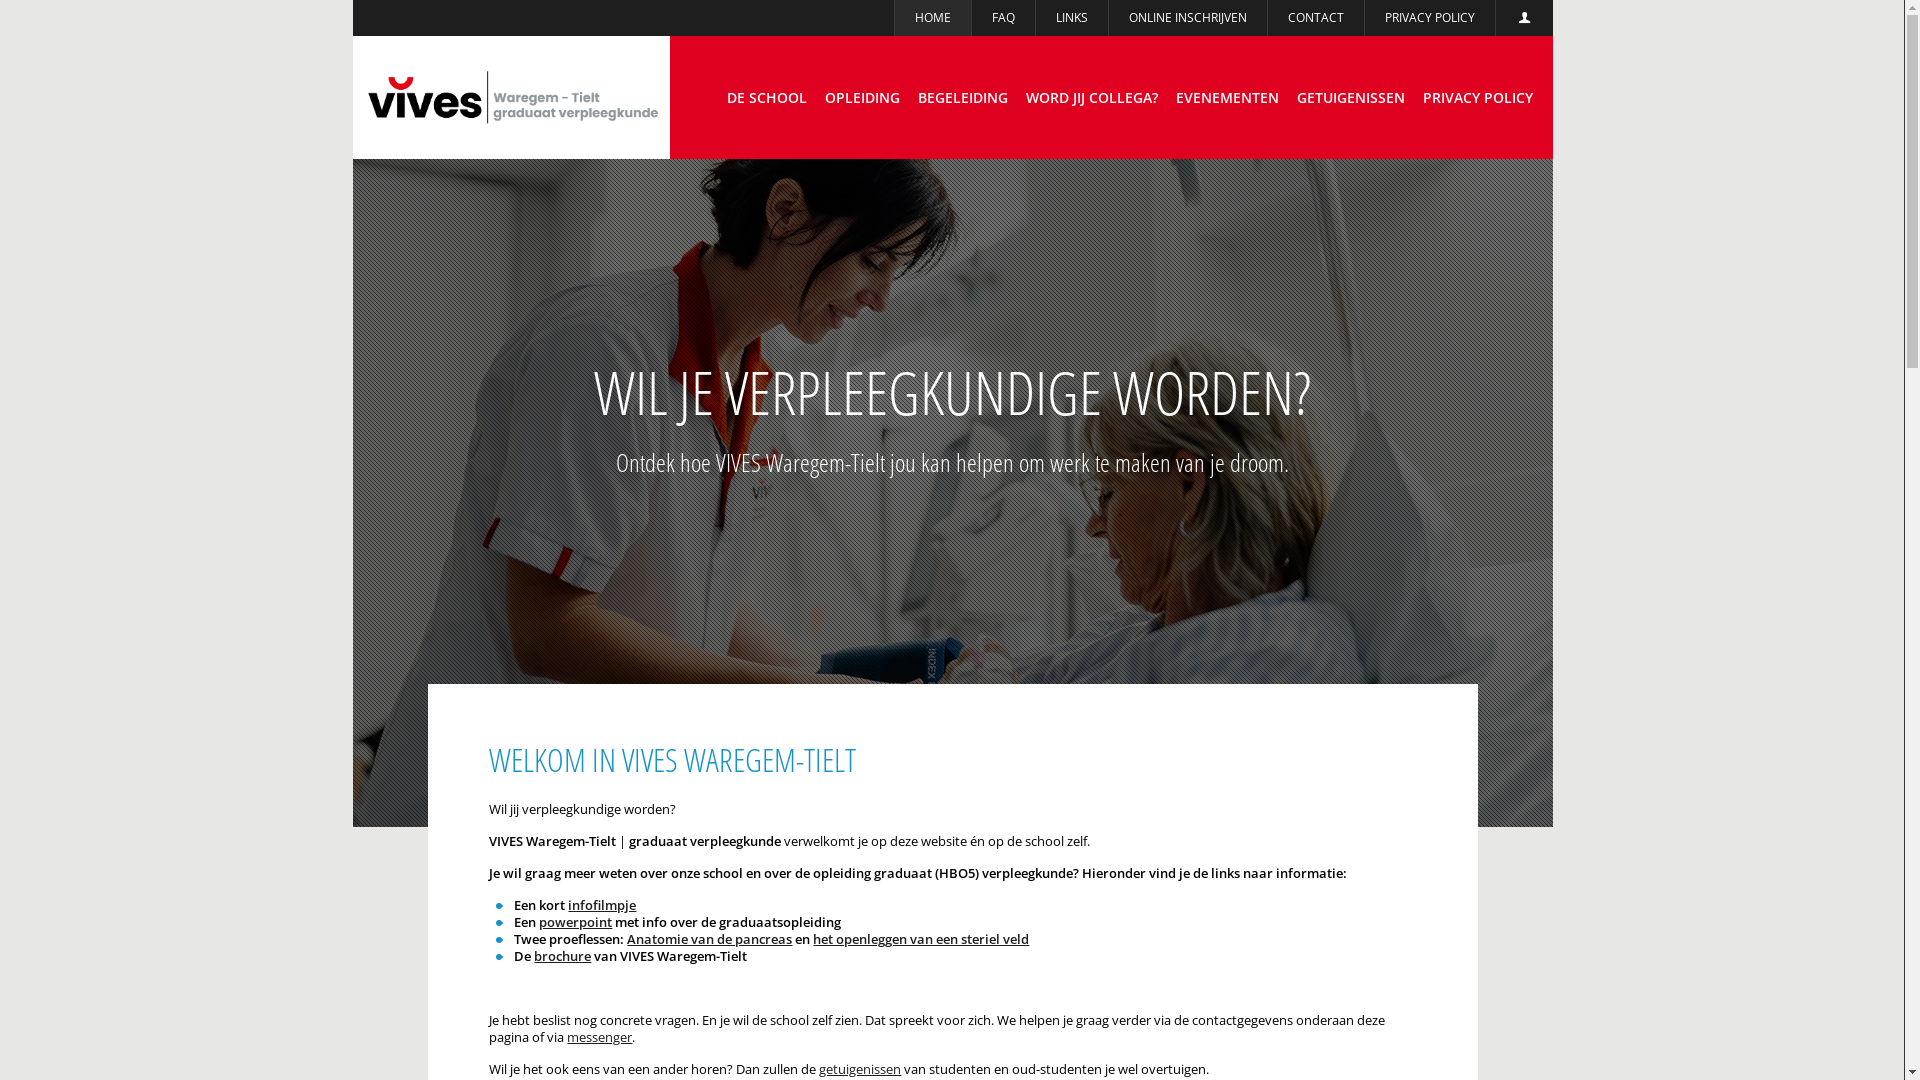  What do you see at coordinates (767, 98) in the screenshot?
I see `DE SCHOOL` at bounding box center [767, 98].